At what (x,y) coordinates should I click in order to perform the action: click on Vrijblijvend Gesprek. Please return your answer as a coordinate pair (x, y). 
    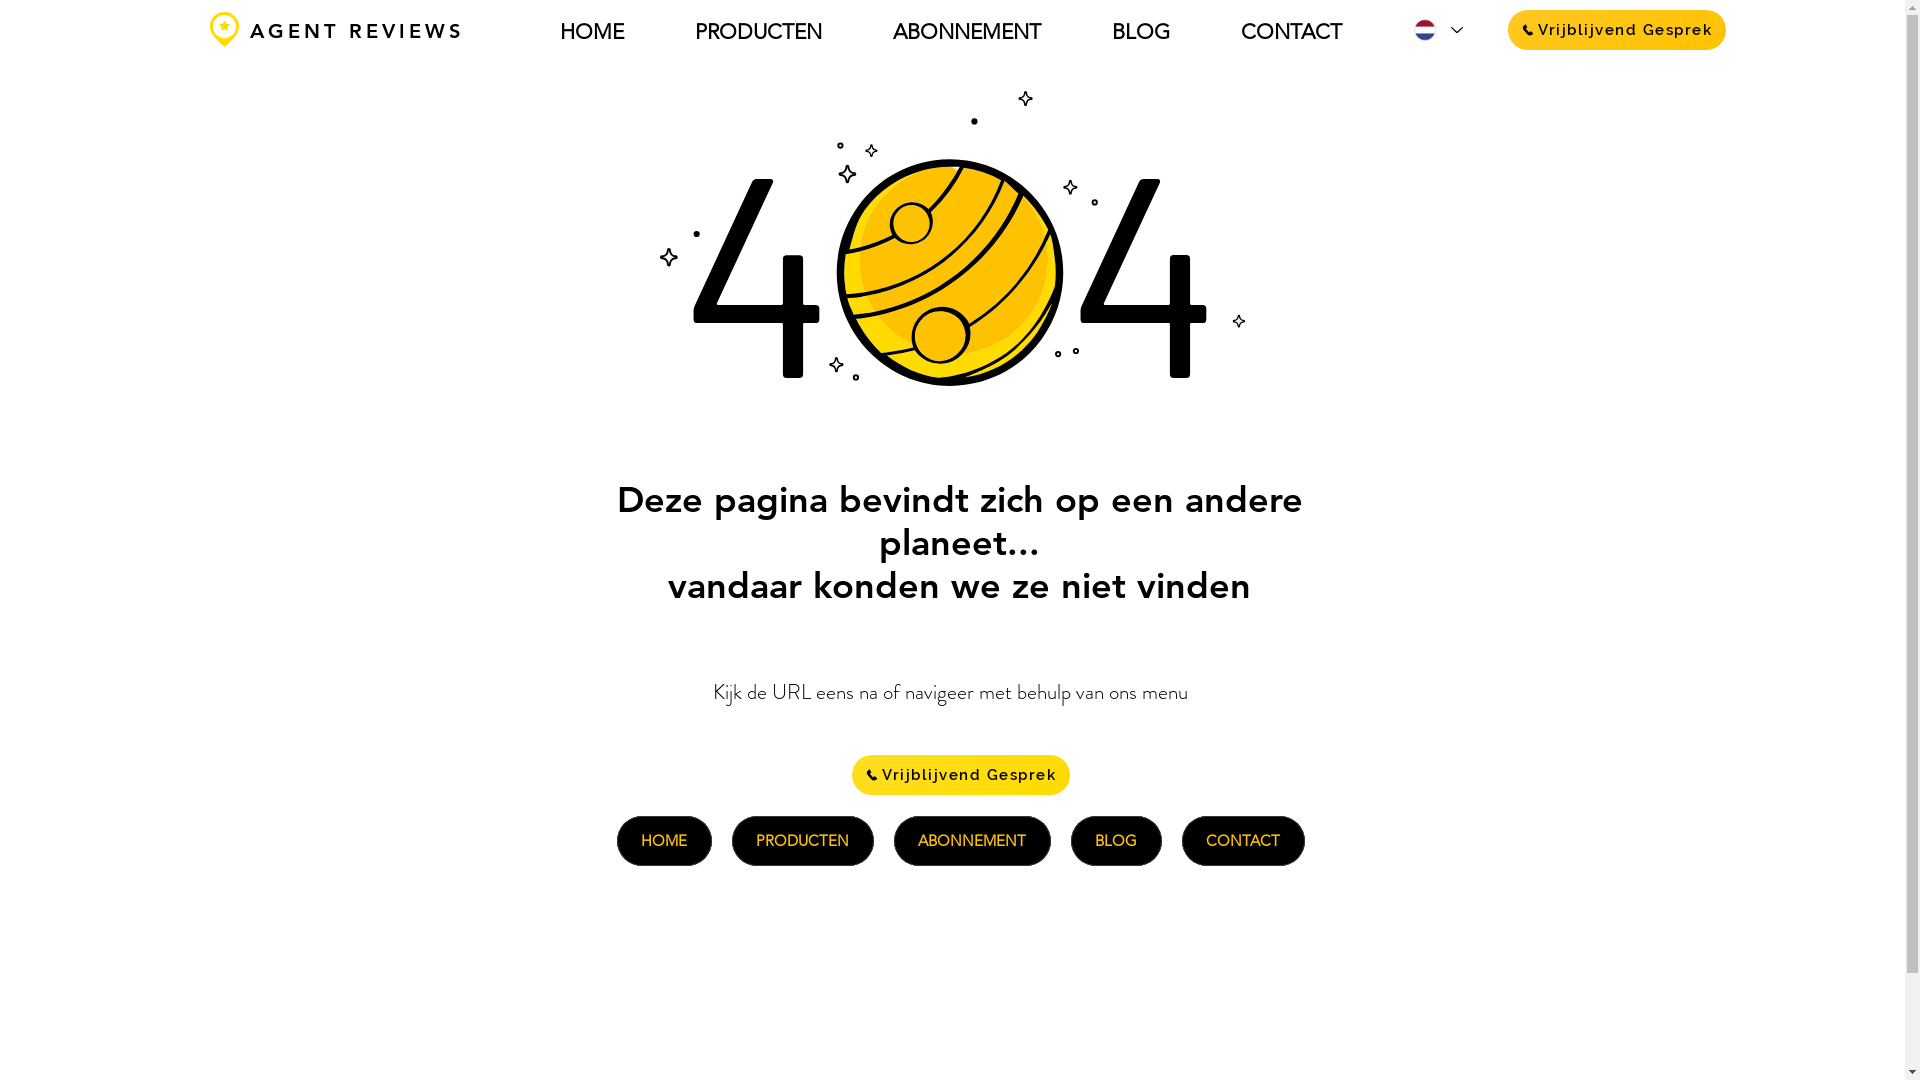
    Looking at the image, I should click on (1617, 30).